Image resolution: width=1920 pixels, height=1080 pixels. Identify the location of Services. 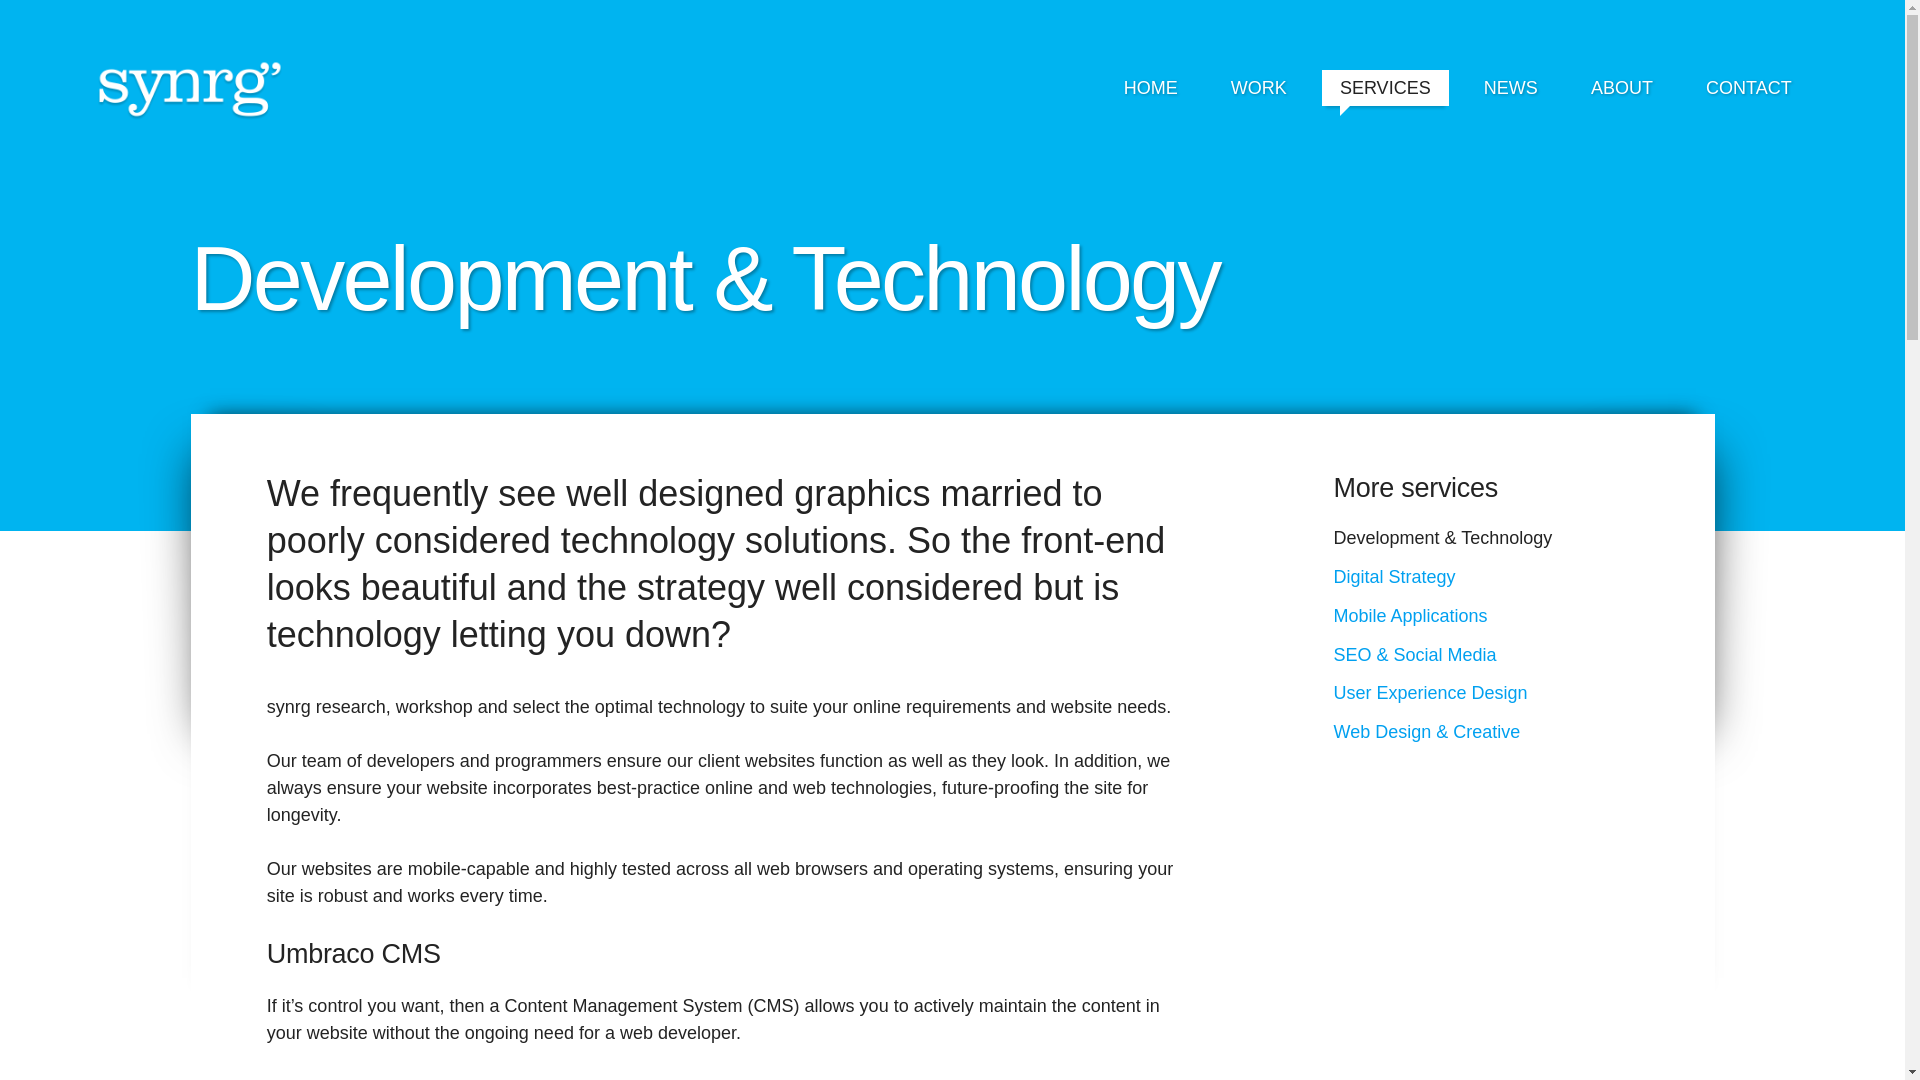
(1386, 92).